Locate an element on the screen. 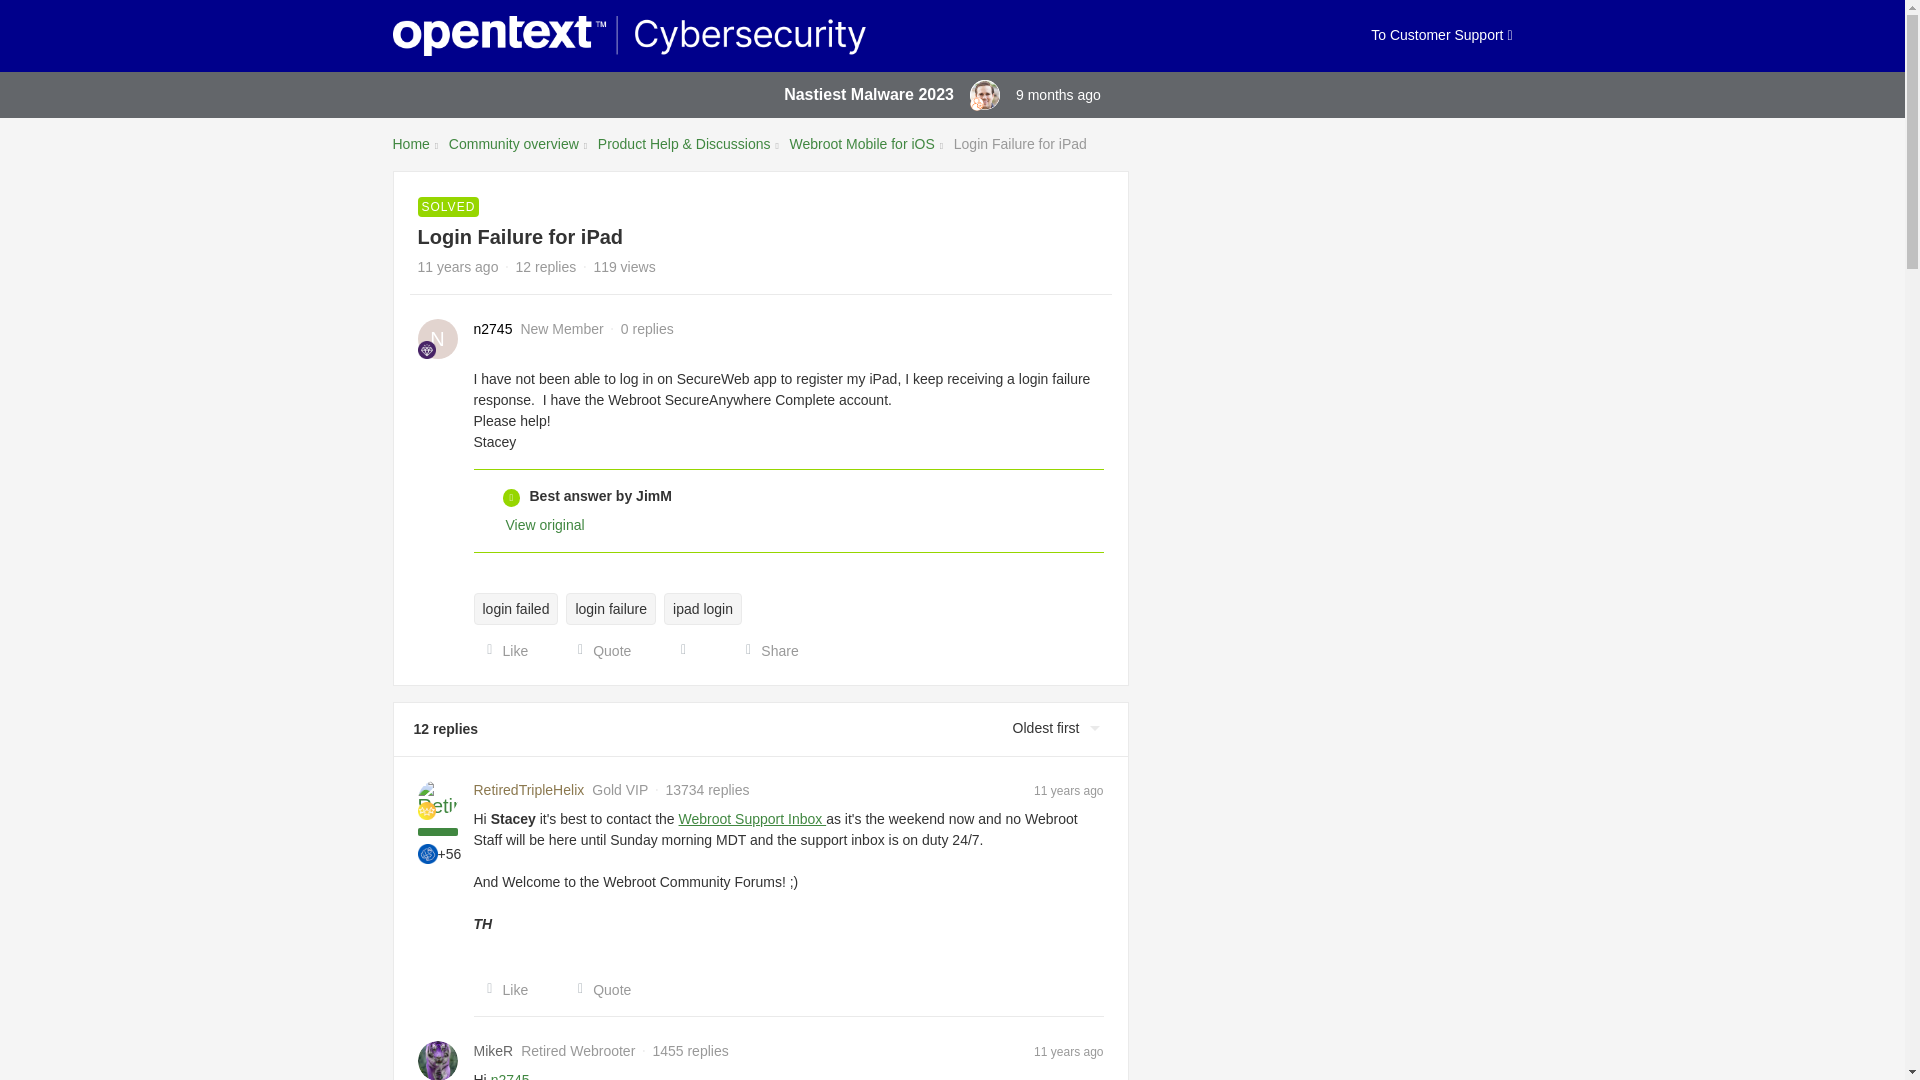  Like is located at coordinates (502, 650).